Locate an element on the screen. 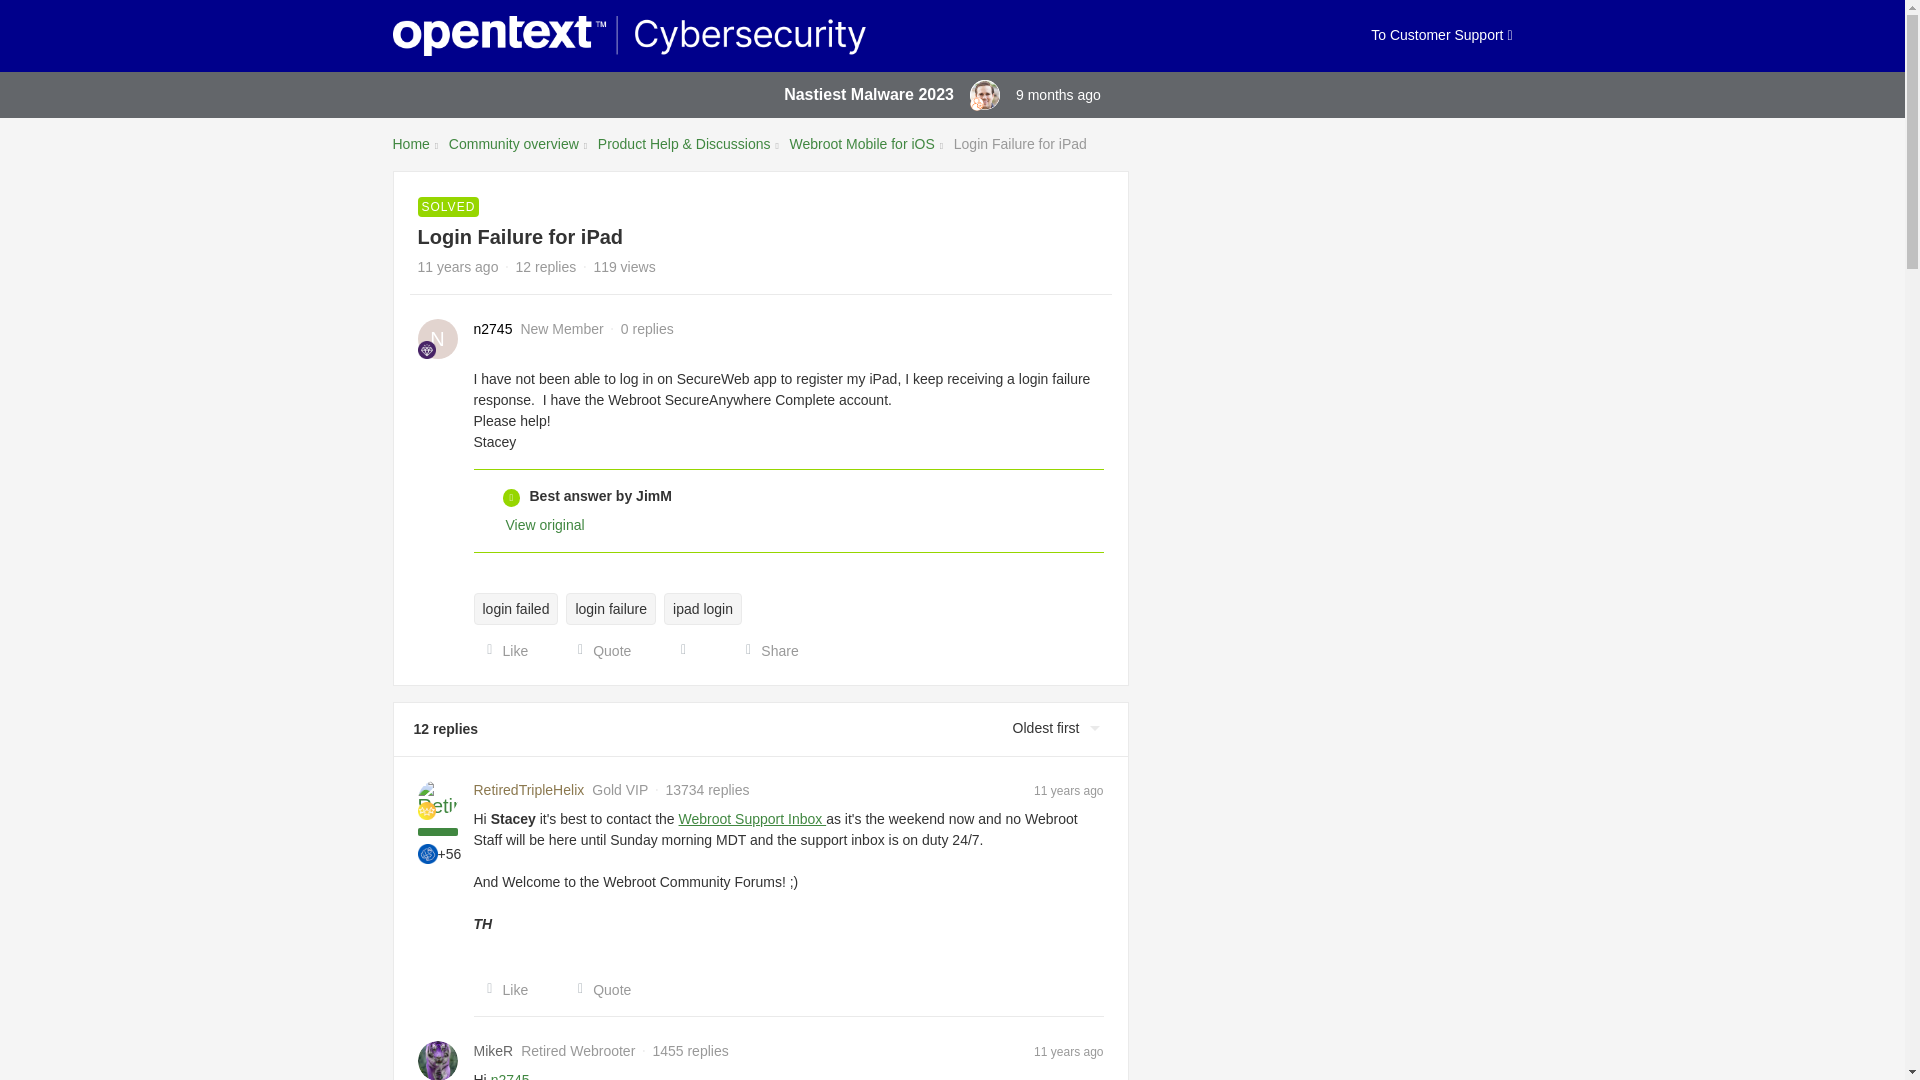  Like is located at coordinates (502, 650).